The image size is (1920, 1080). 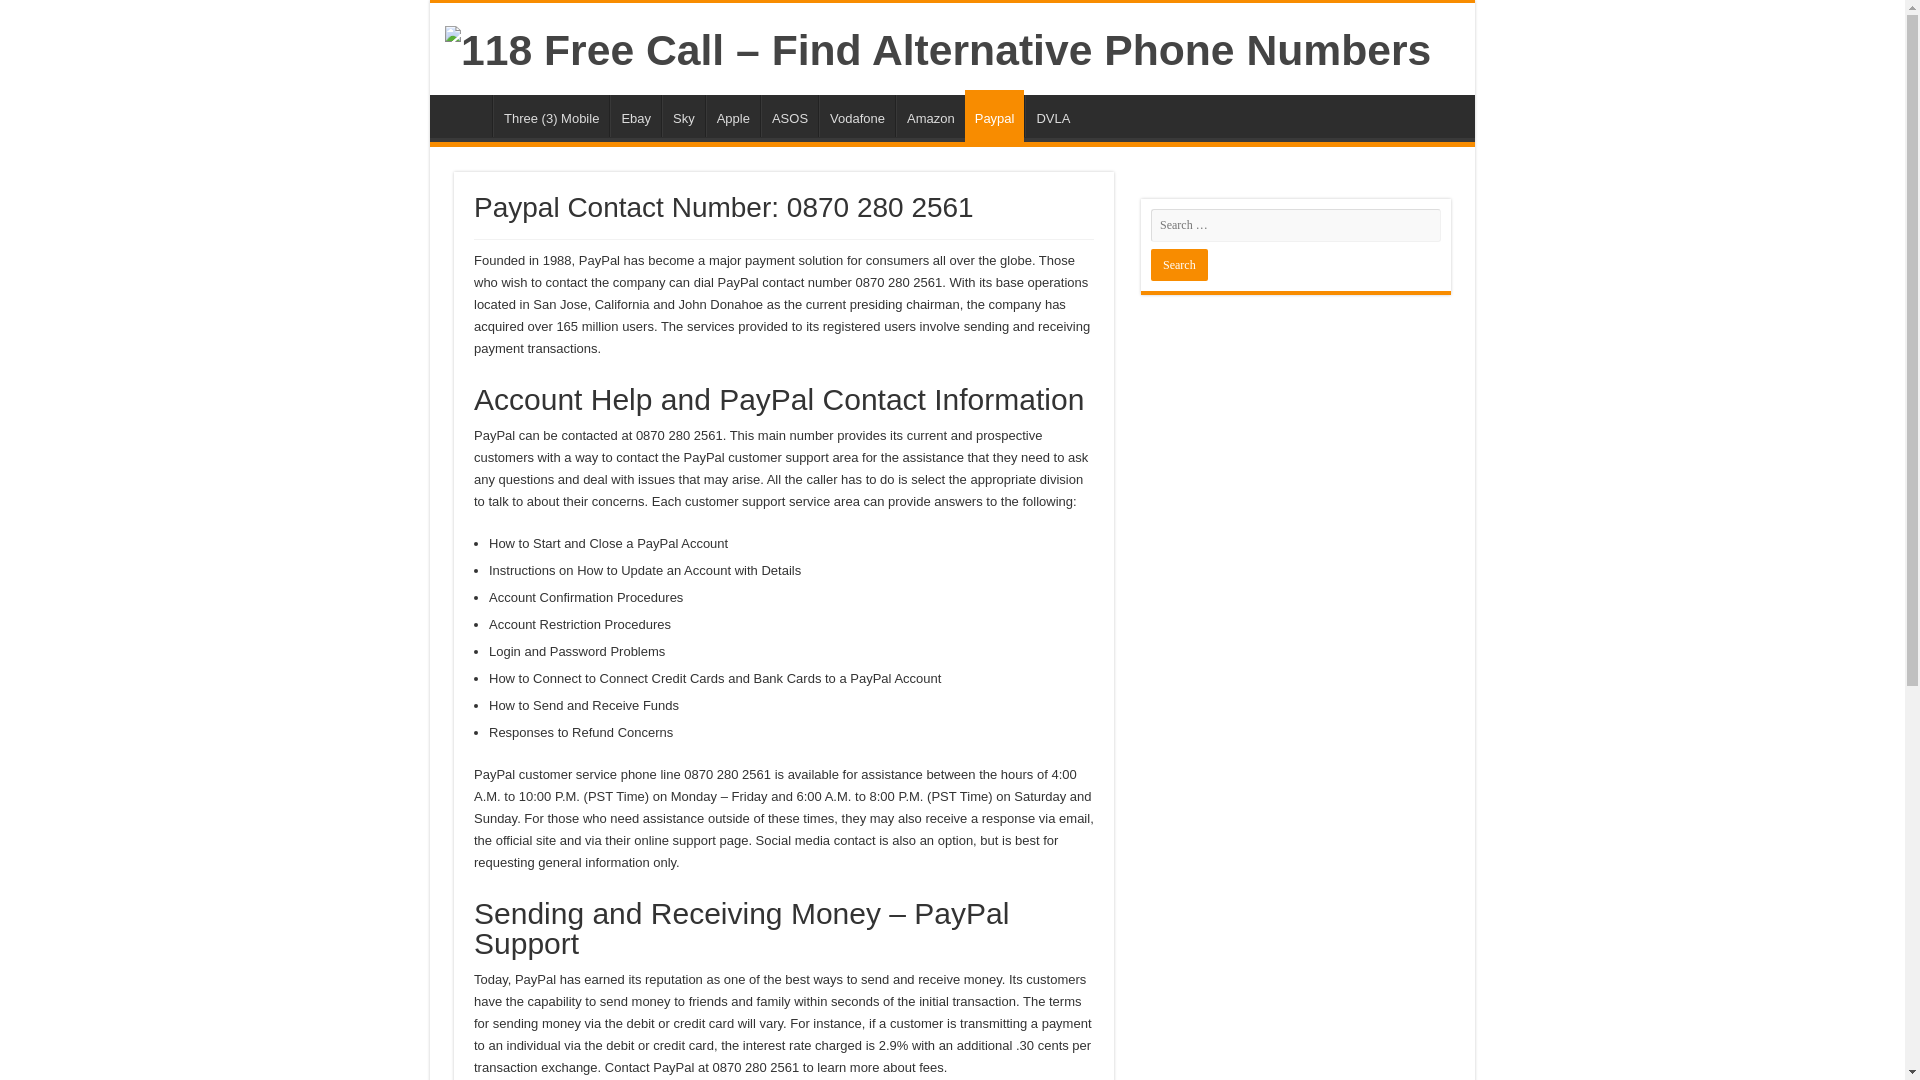 I want to click on Vodafone, so click(x=856, y=116).